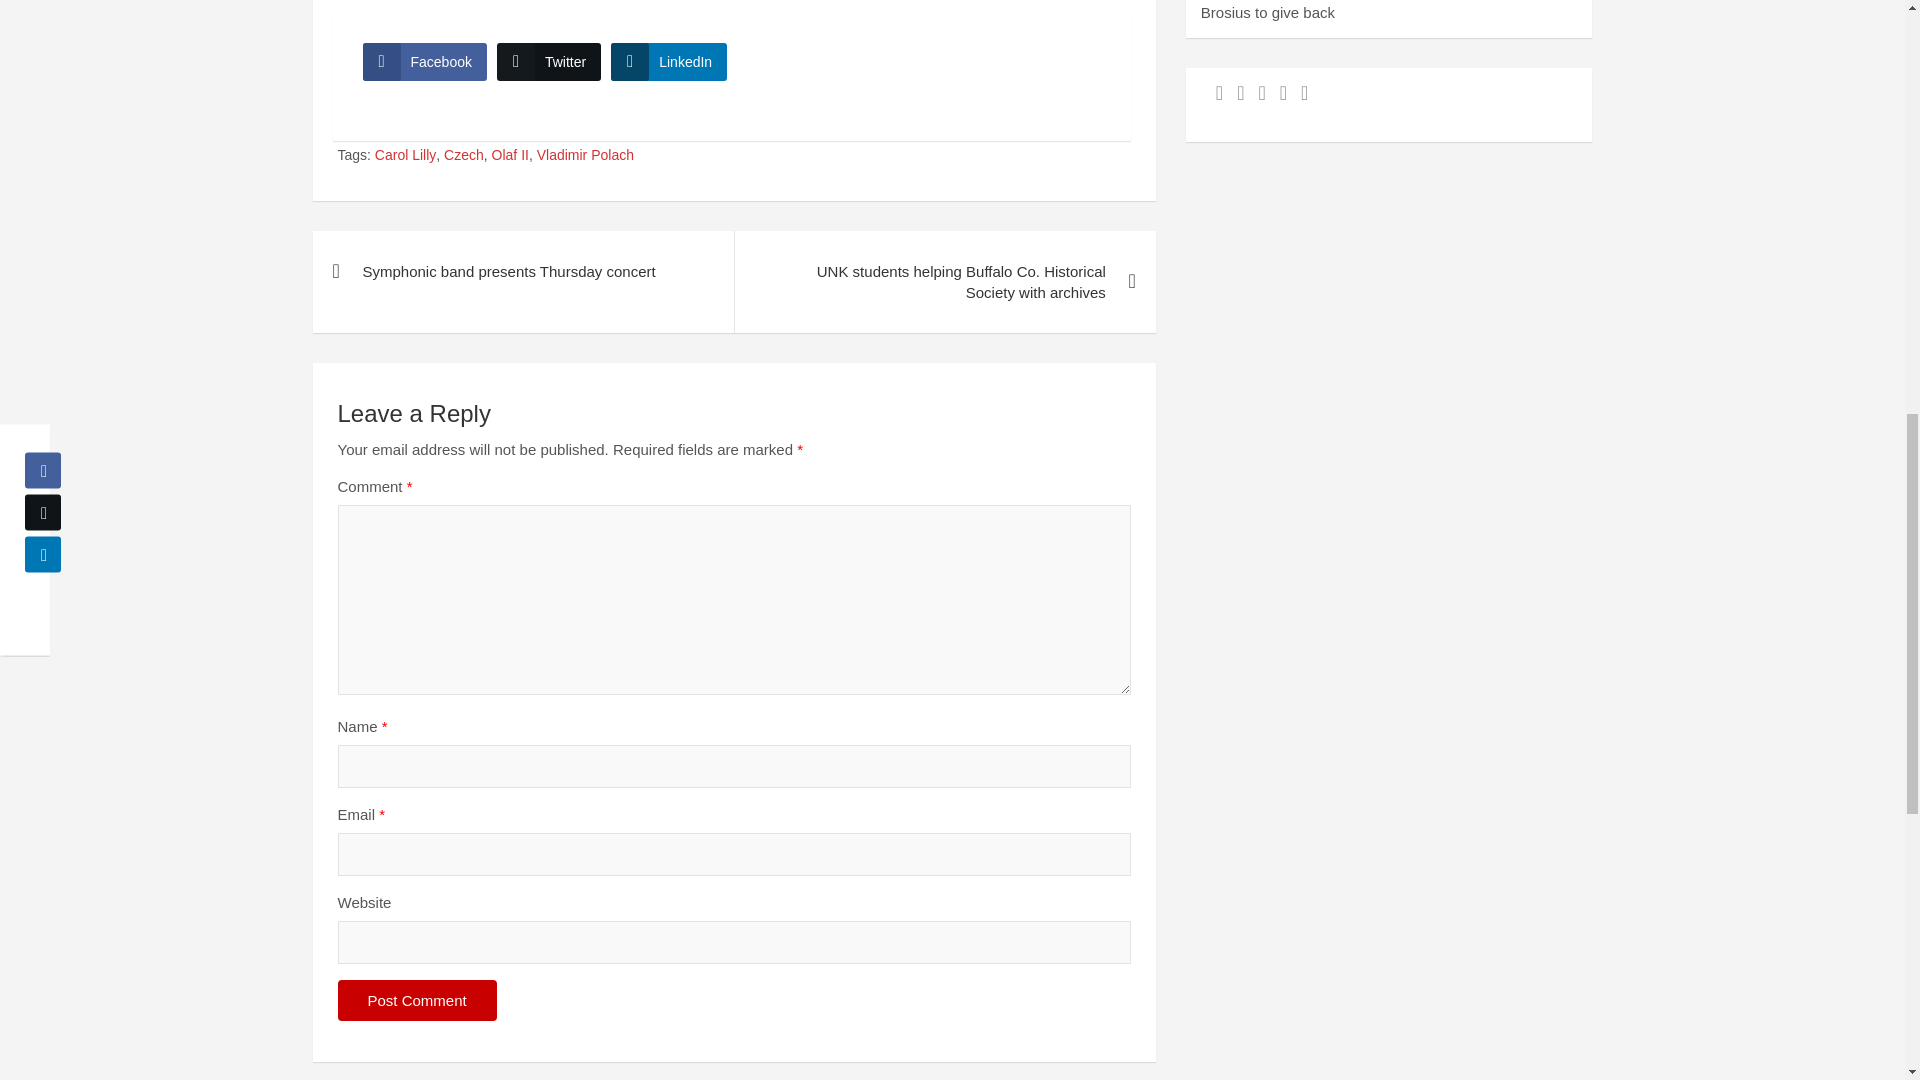  I want to click on Vladimir Polach, so click(585, 156).